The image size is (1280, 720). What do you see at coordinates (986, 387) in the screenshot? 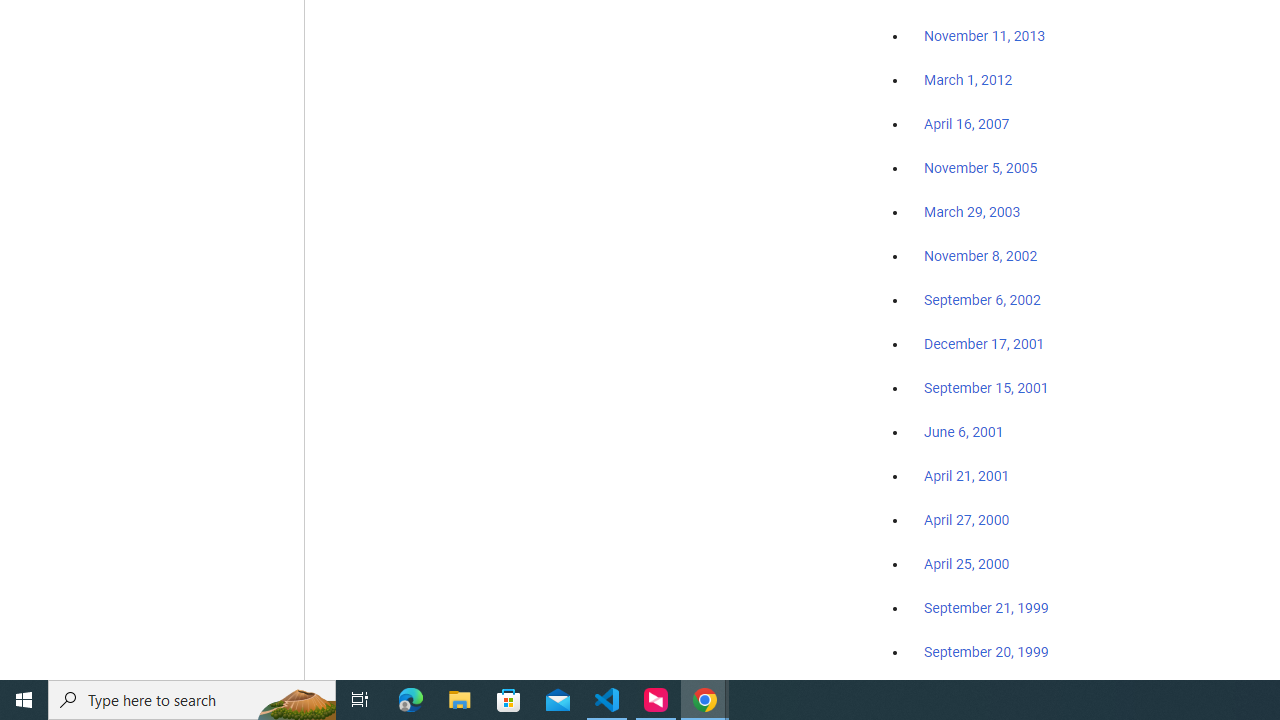
I see `September 15, 2001` at bounding box center [986, 387].